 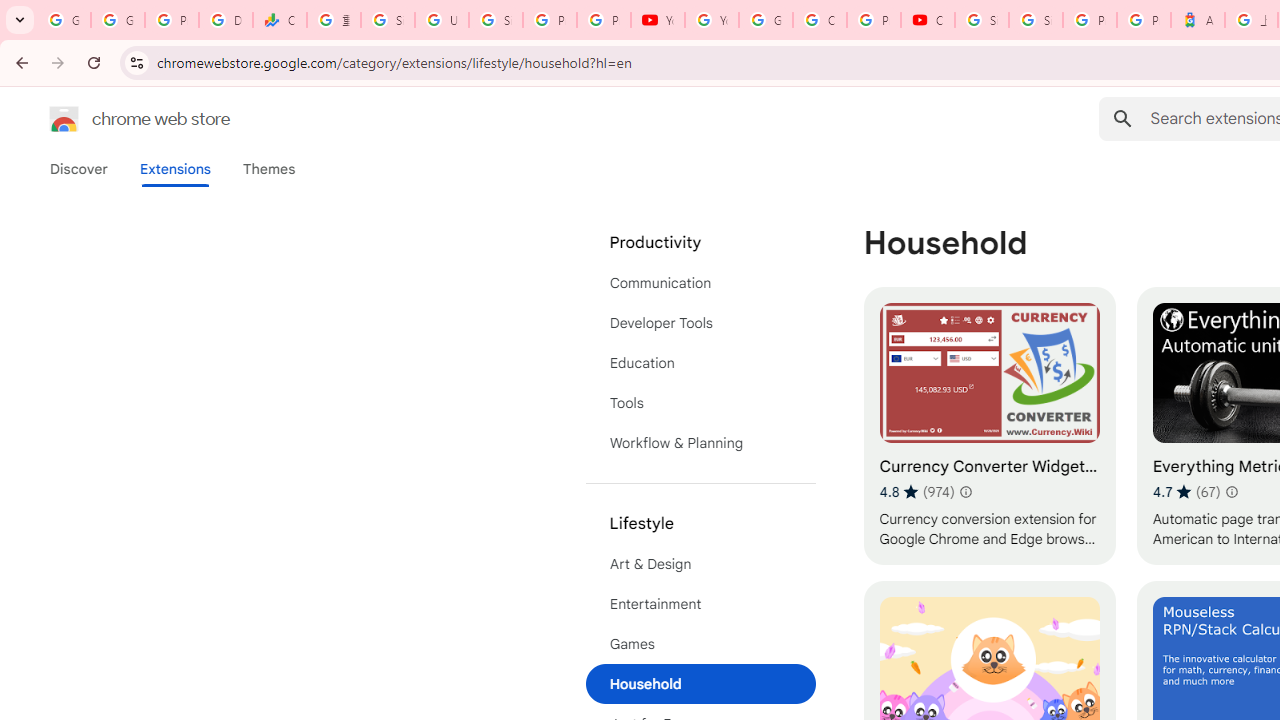 I want to click on Currencies - Google Finance, so click(x=280, y=20).